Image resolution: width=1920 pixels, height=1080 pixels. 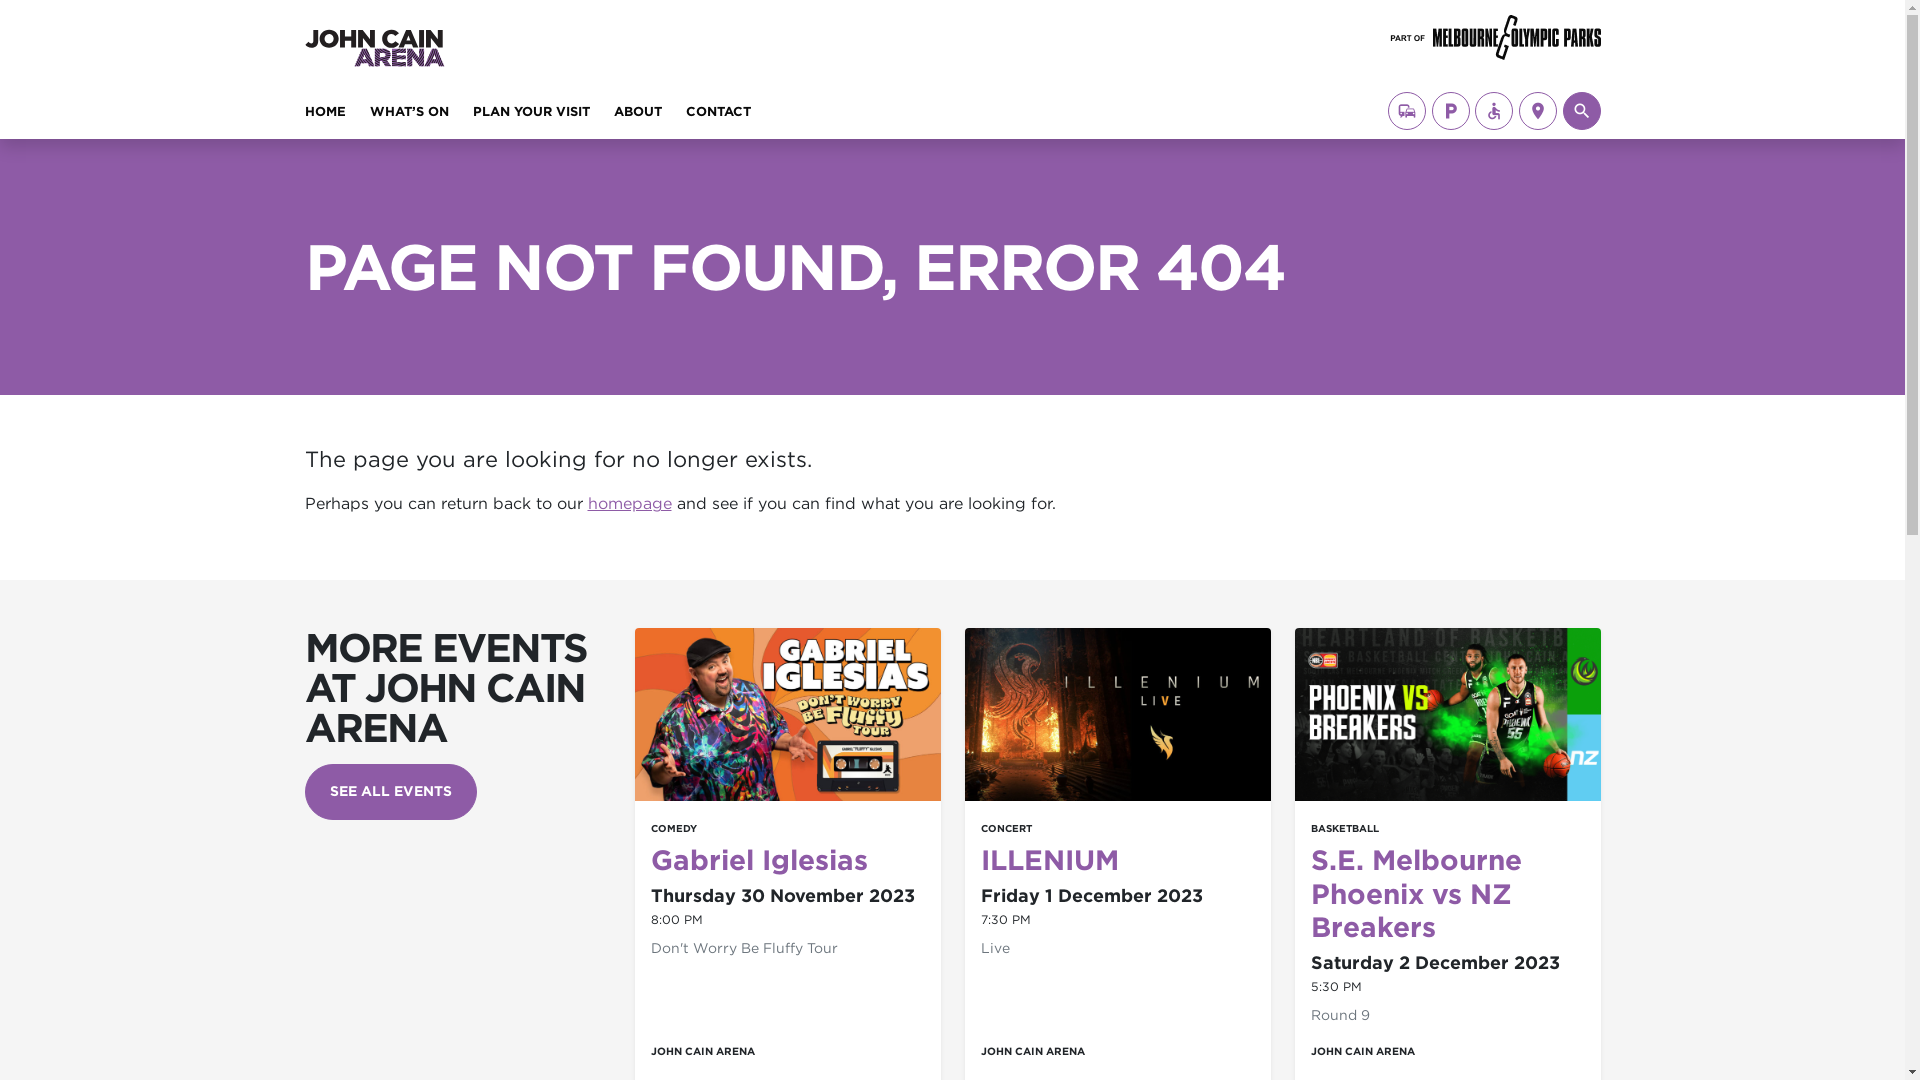 What do you see at coordinates (444, 28) in the screenshot?
I see `John Cain Arena` at bounding box center [444, 28].